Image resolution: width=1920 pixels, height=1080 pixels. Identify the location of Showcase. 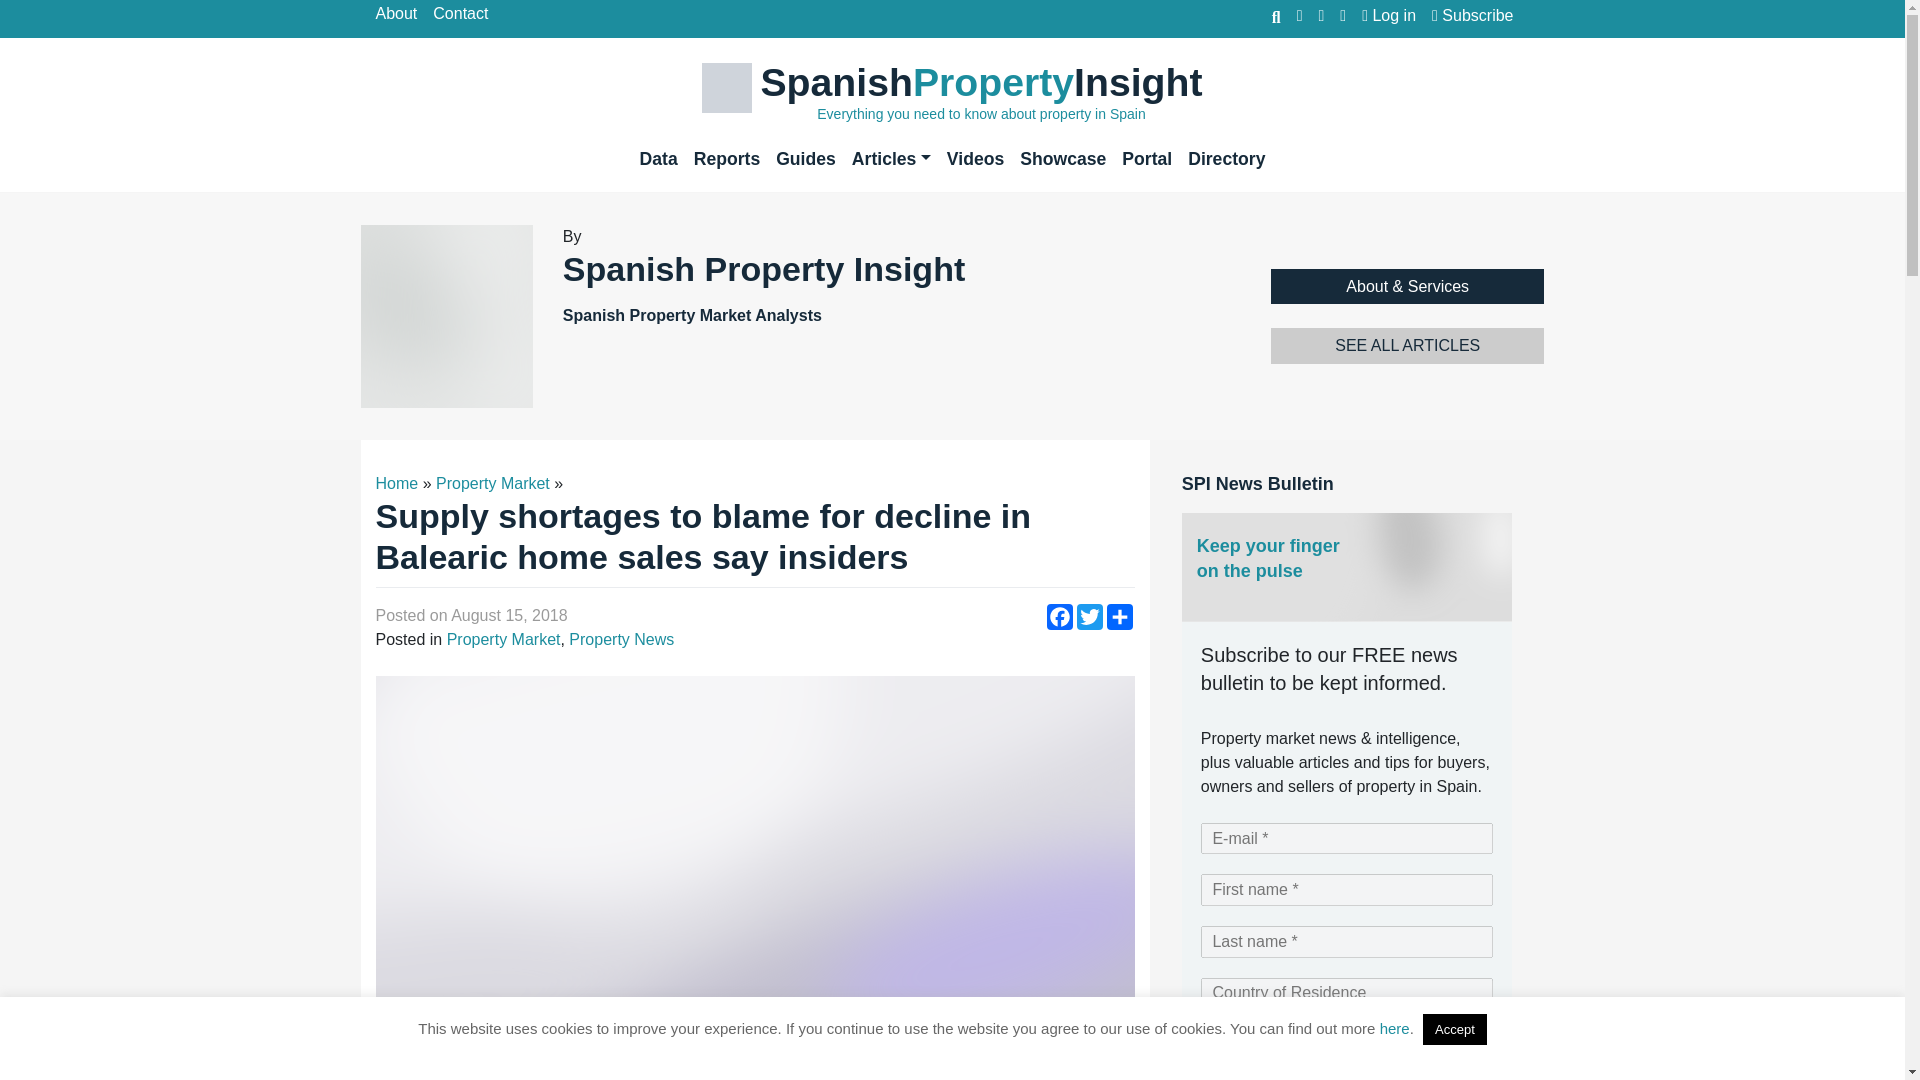
(1062, 159).